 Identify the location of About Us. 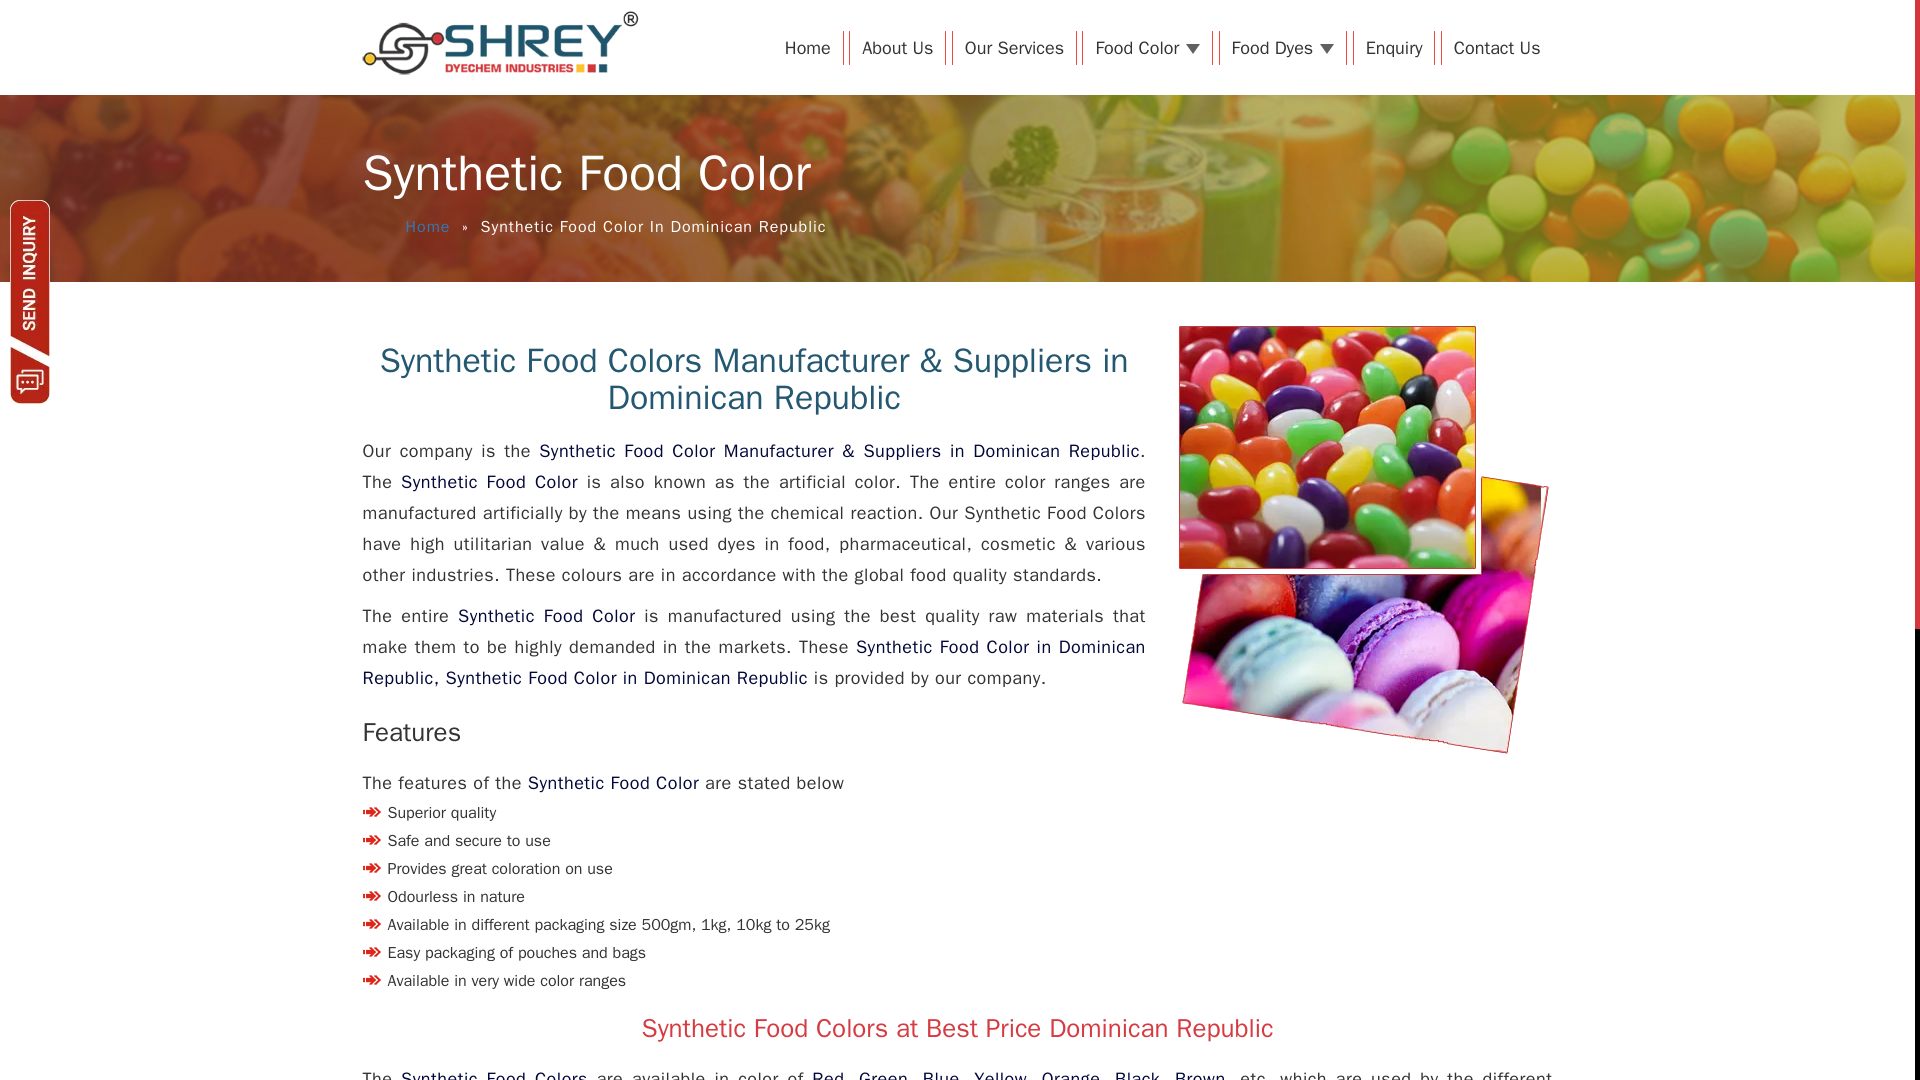
(897, 48).